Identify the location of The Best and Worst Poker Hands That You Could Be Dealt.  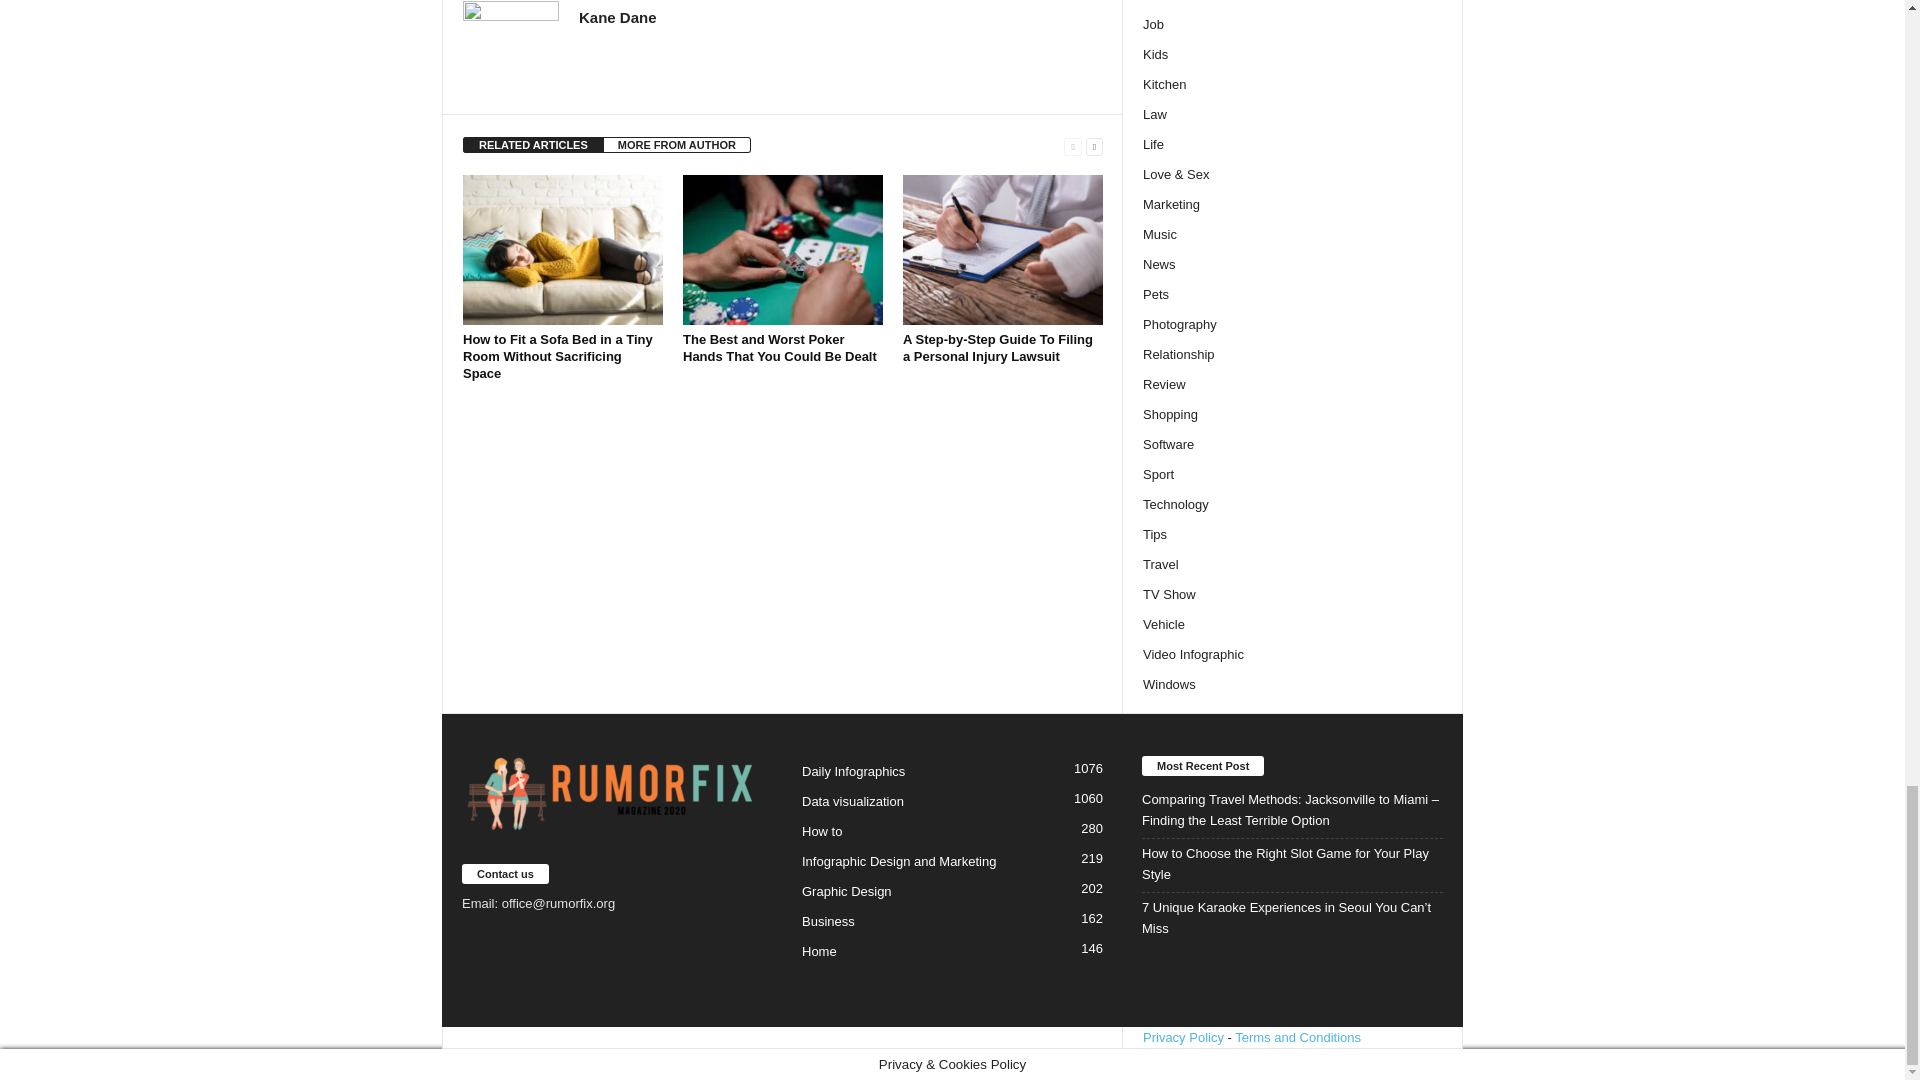
(783, 250).